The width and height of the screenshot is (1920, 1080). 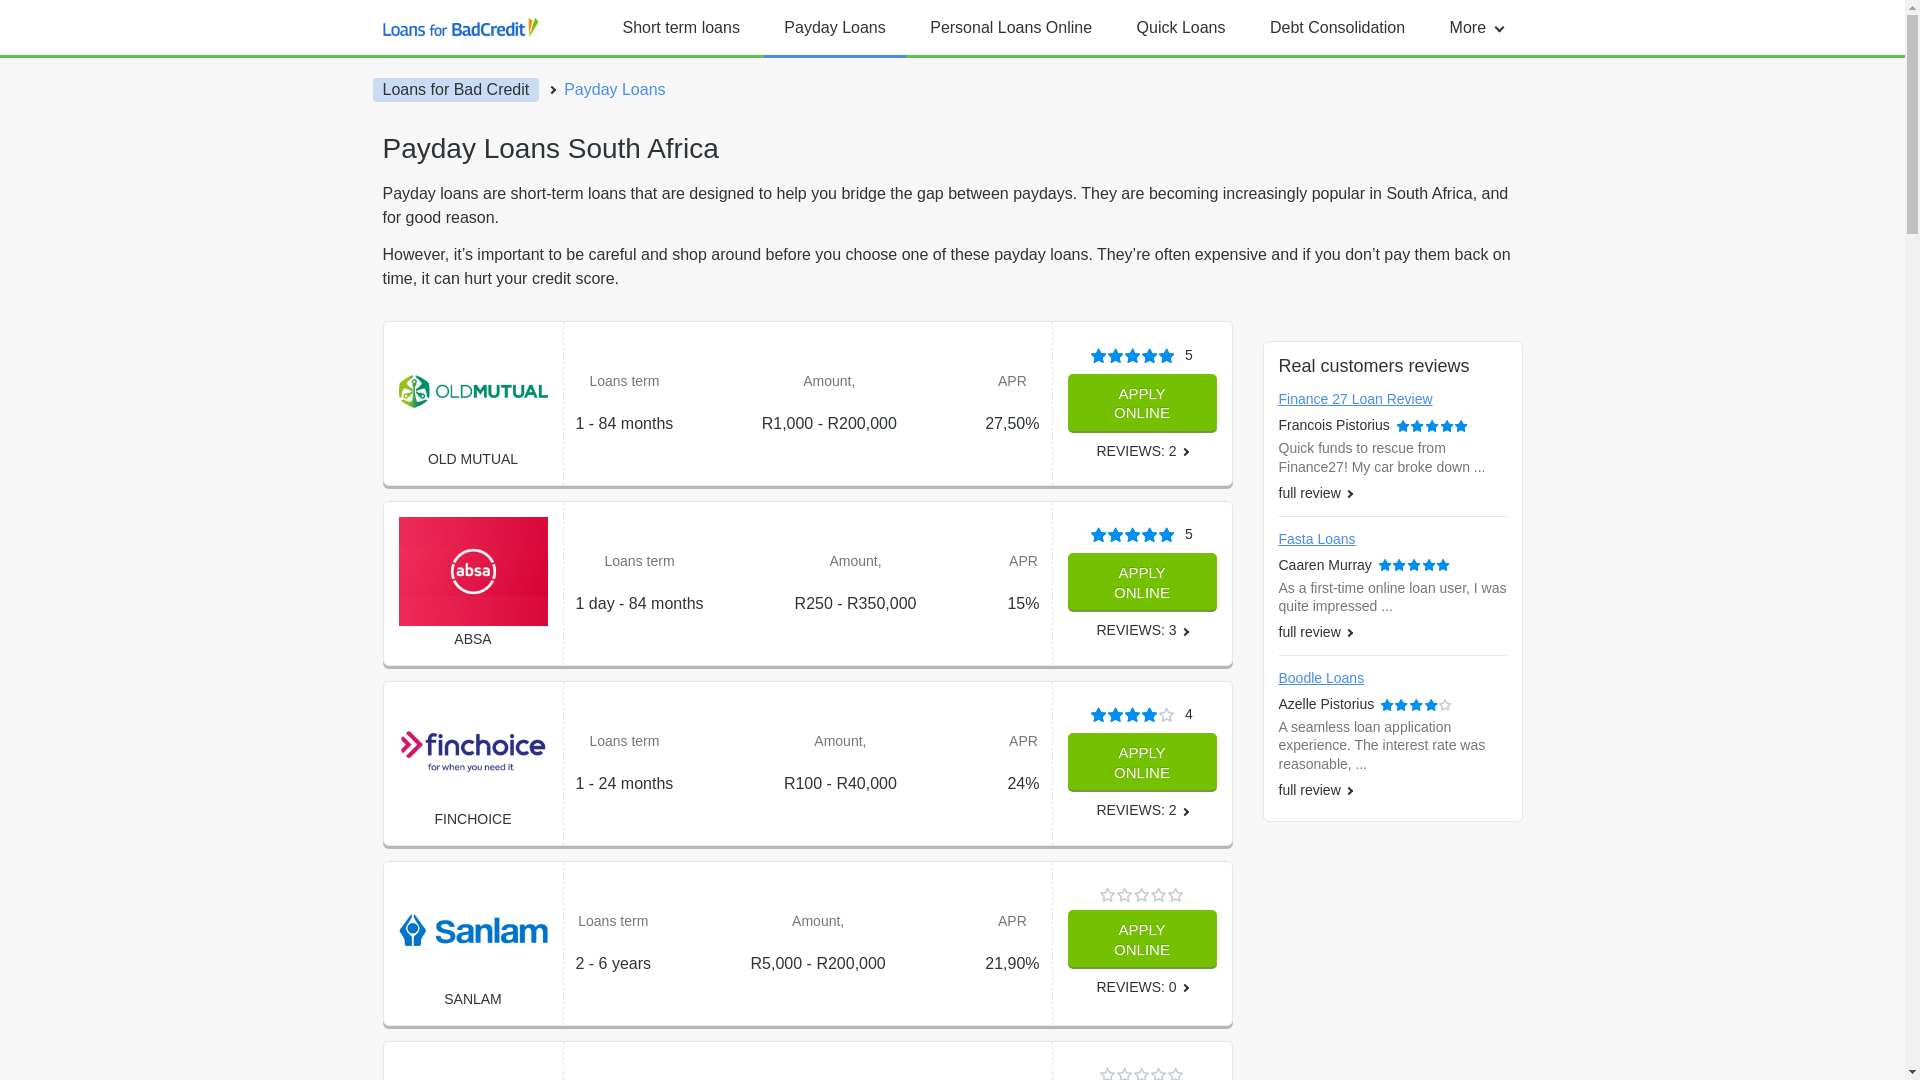 I want to click on REVIEWS: 0, so click(x=1141, y=986).